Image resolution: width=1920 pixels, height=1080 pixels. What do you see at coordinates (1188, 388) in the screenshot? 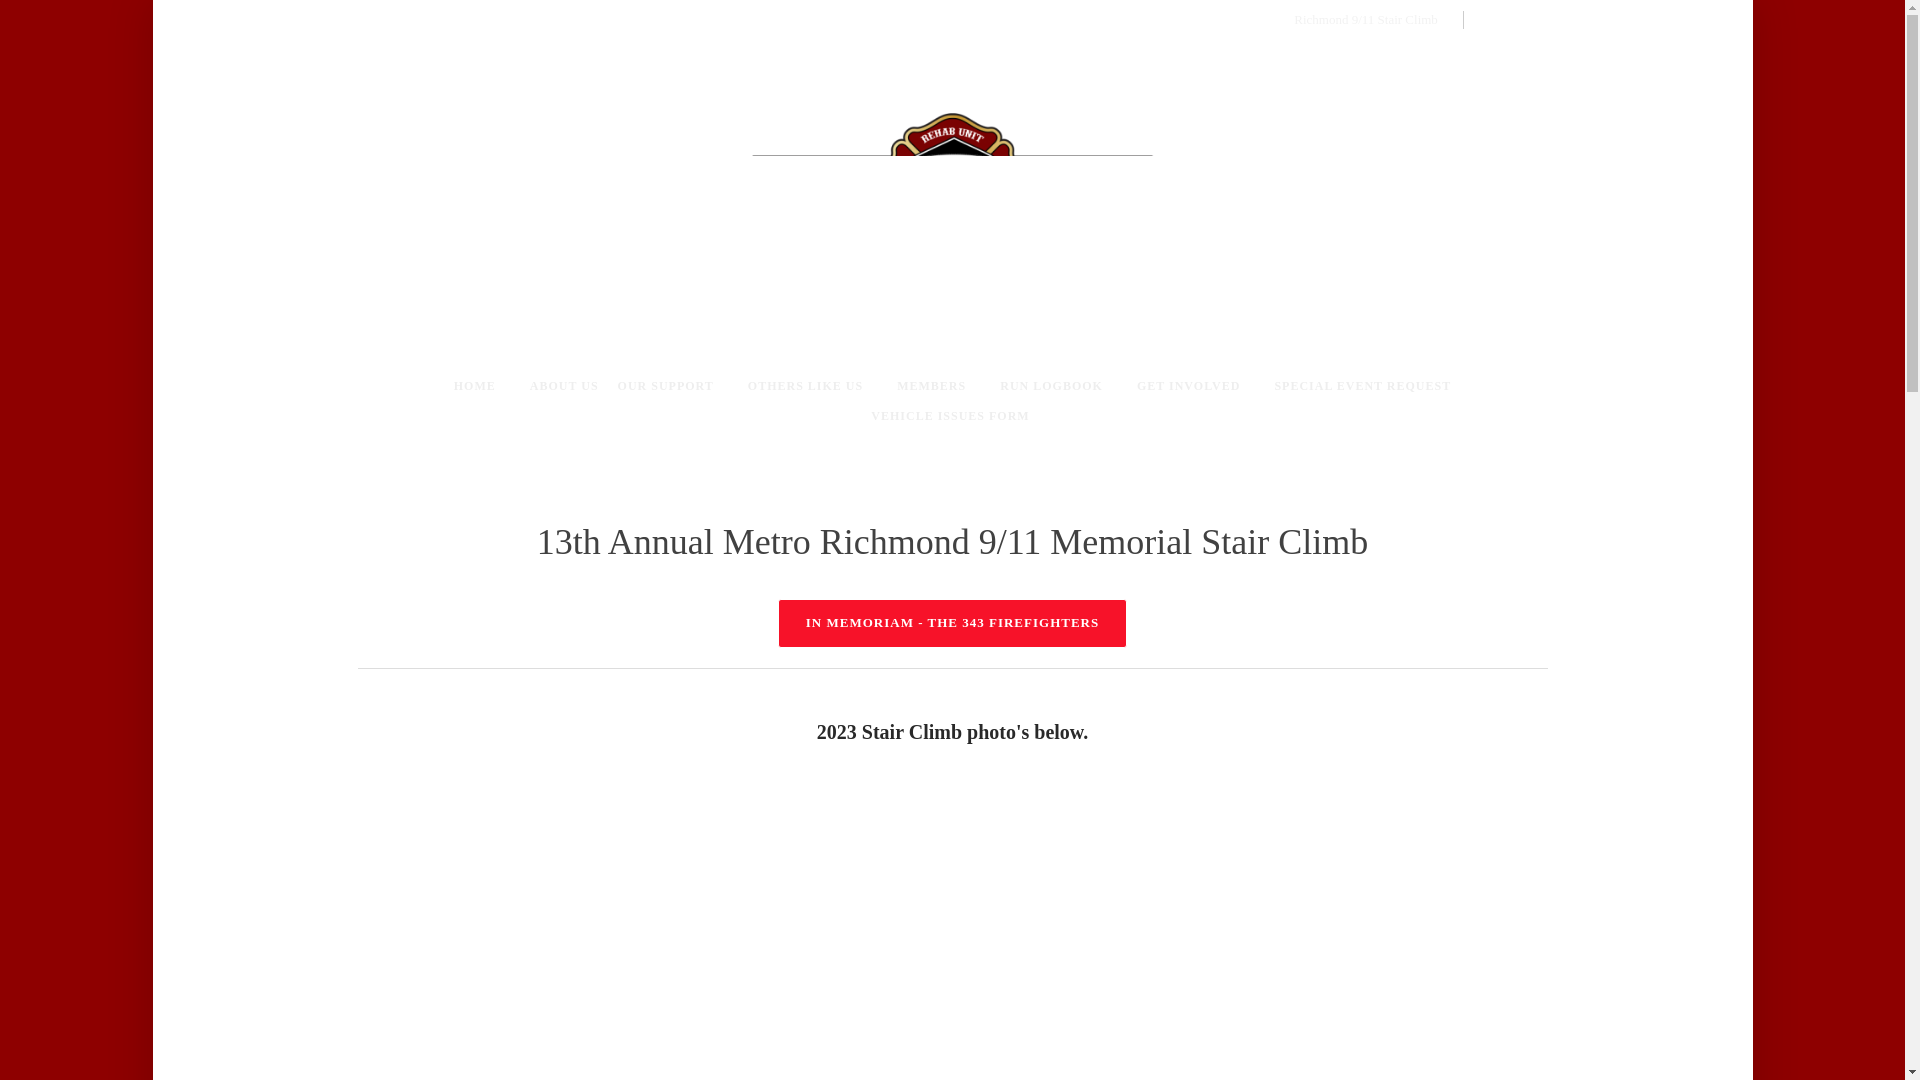
I see `GET INVOLVED` at bounding box center [1188, 388].